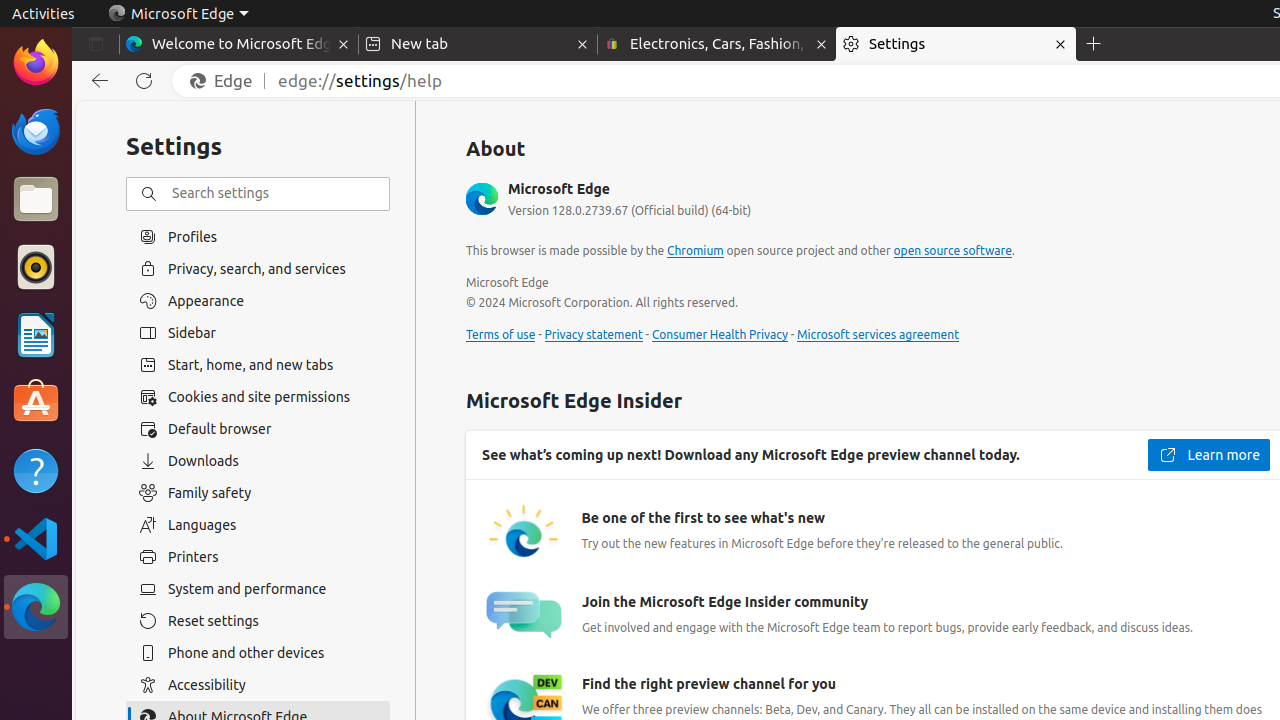 This screenshot has height=720, width=1280. I want to click on Privacy statement, so click(594, 335).